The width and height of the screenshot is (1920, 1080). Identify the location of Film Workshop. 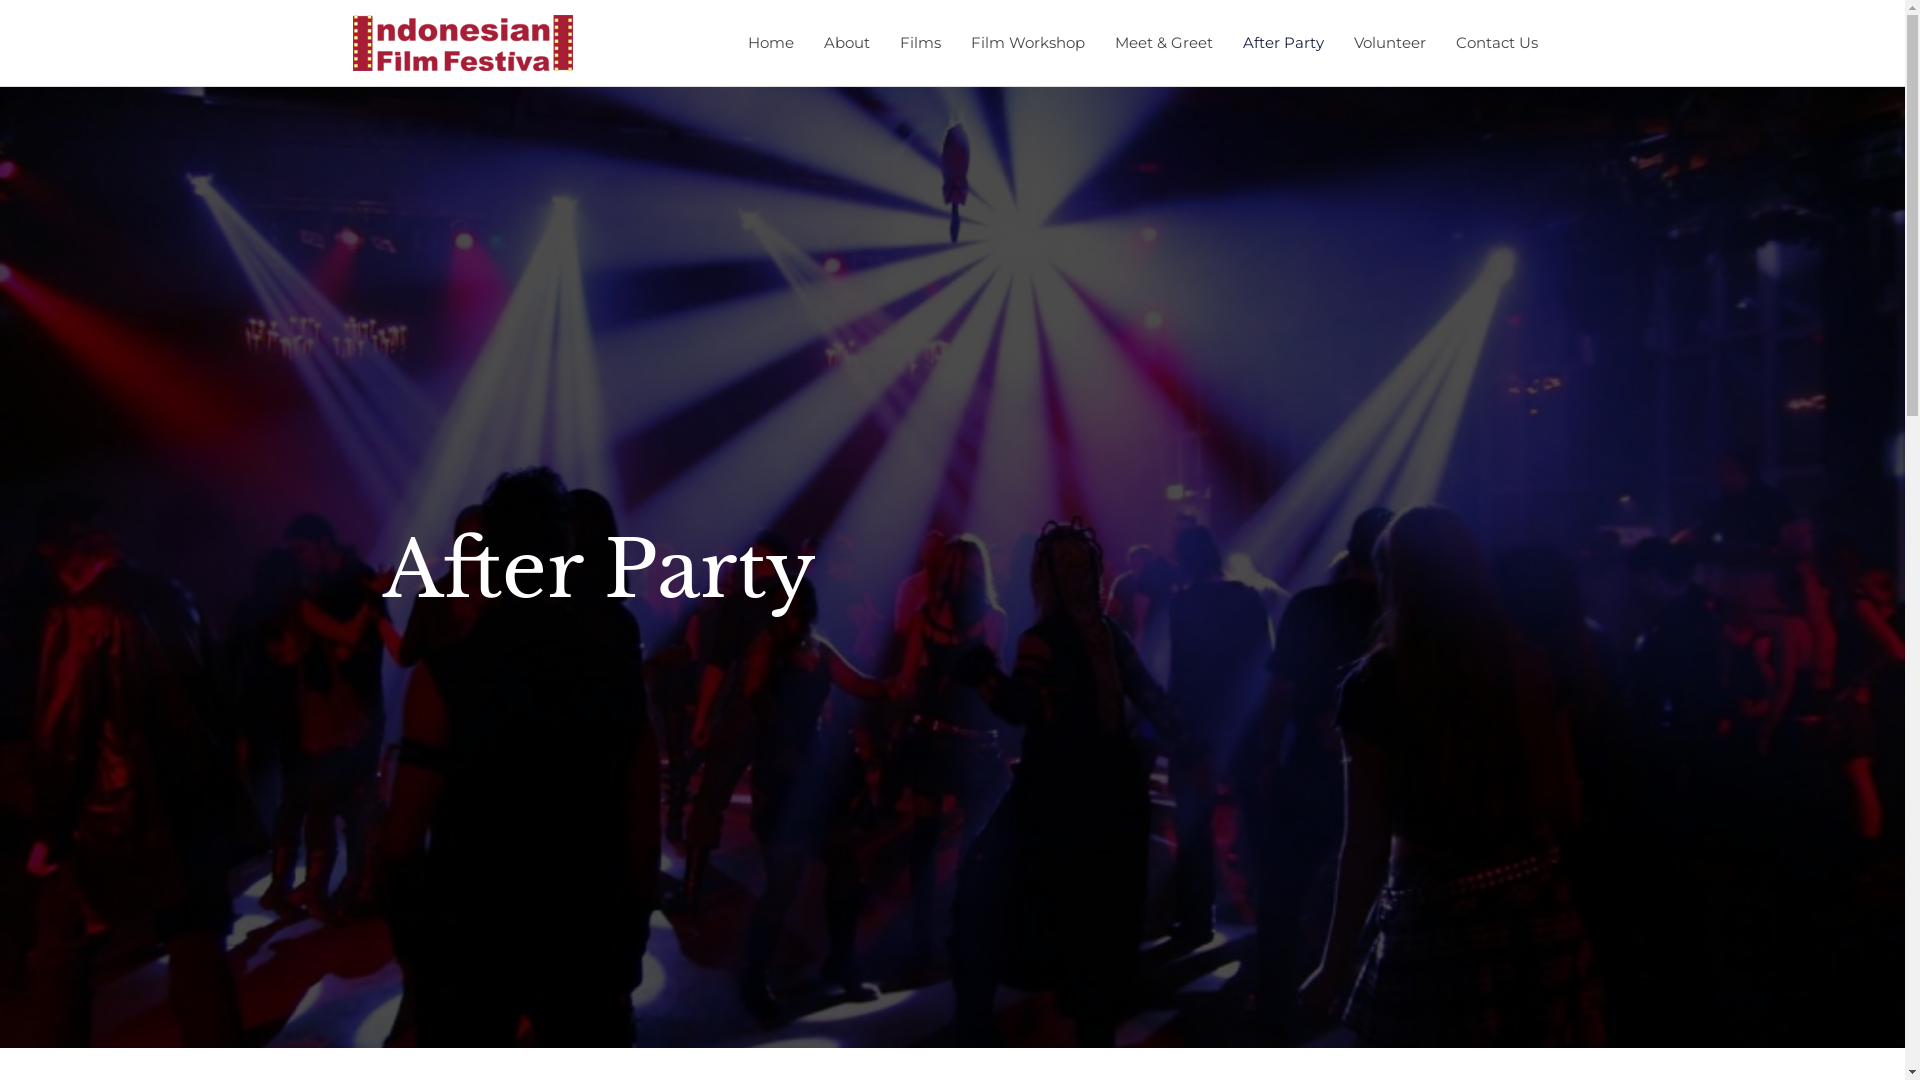
(1028, 43).